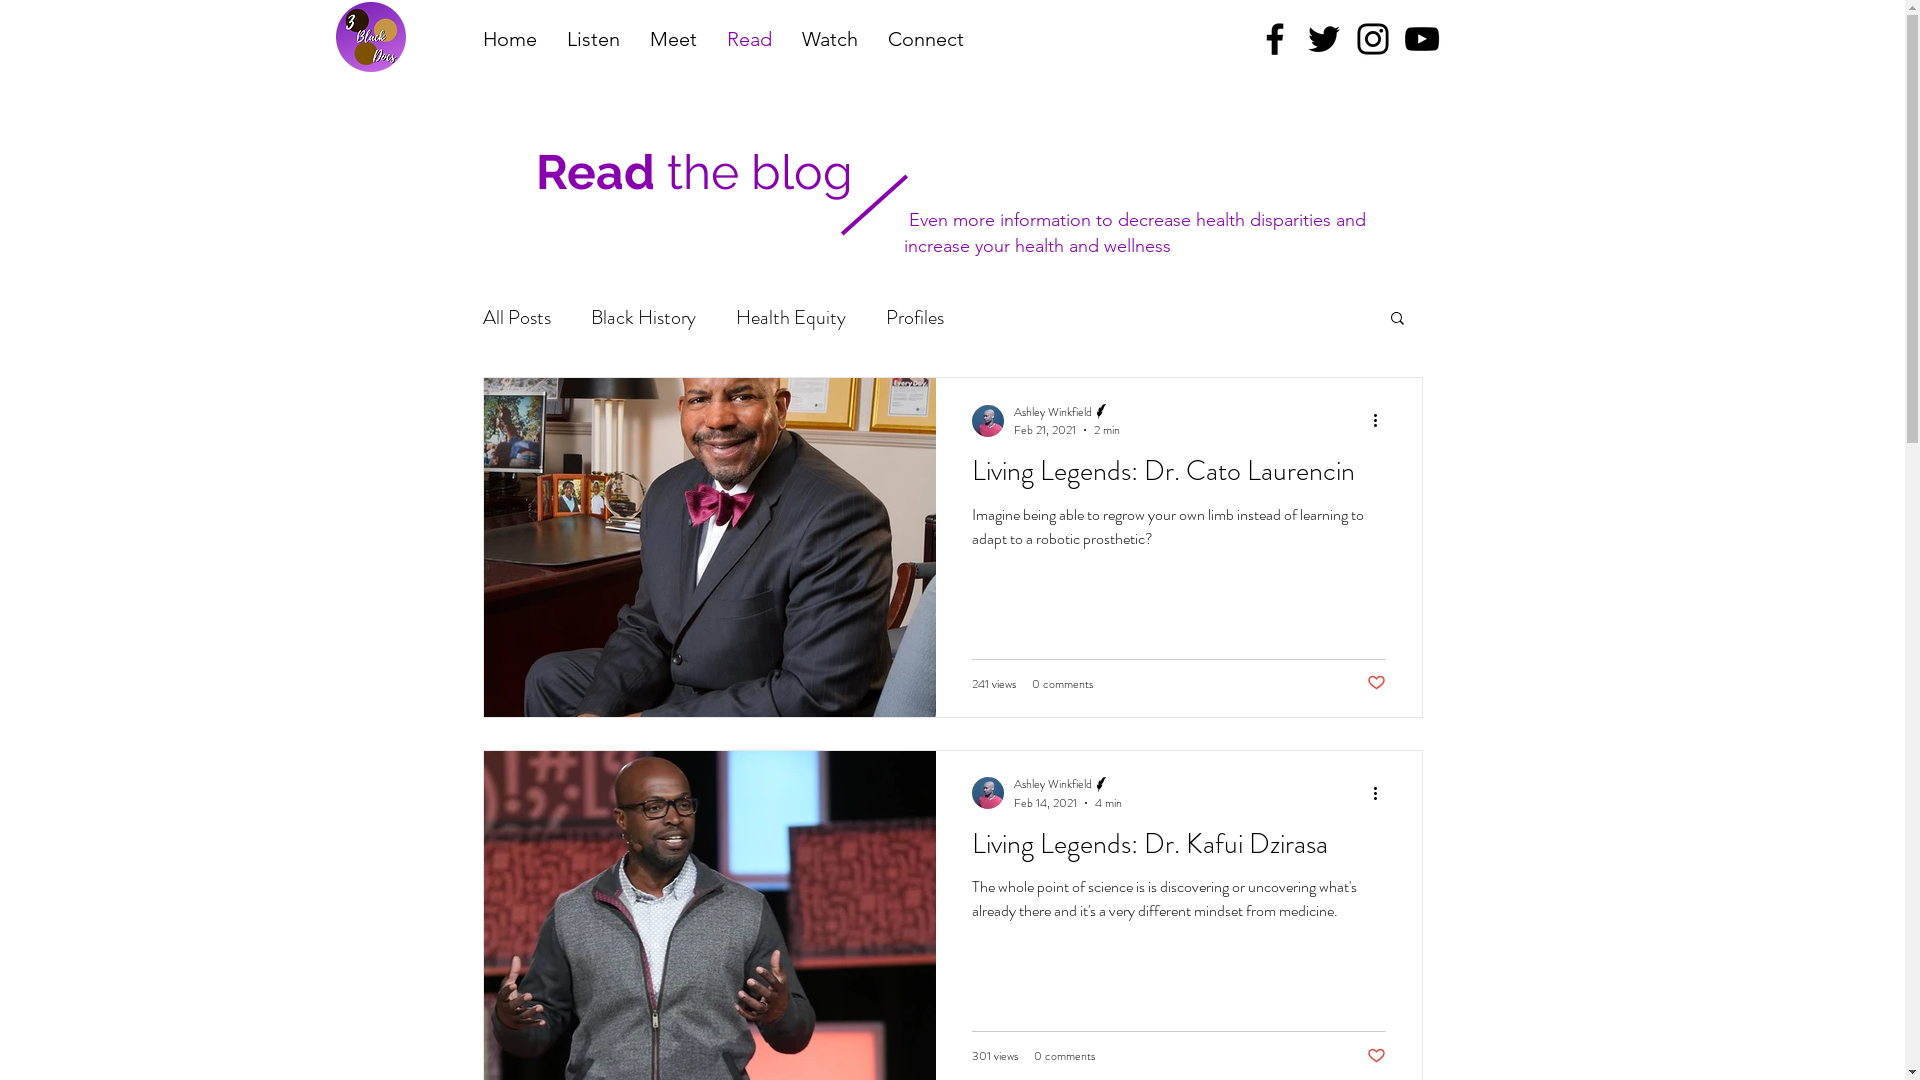 This screenshot has height=1080, width=1920. What do you see at coordinates (1179, 477) in the screenshot?
I see `Living Legends: Dr. Cato Laurencin` at bounding box center [1179, 477].